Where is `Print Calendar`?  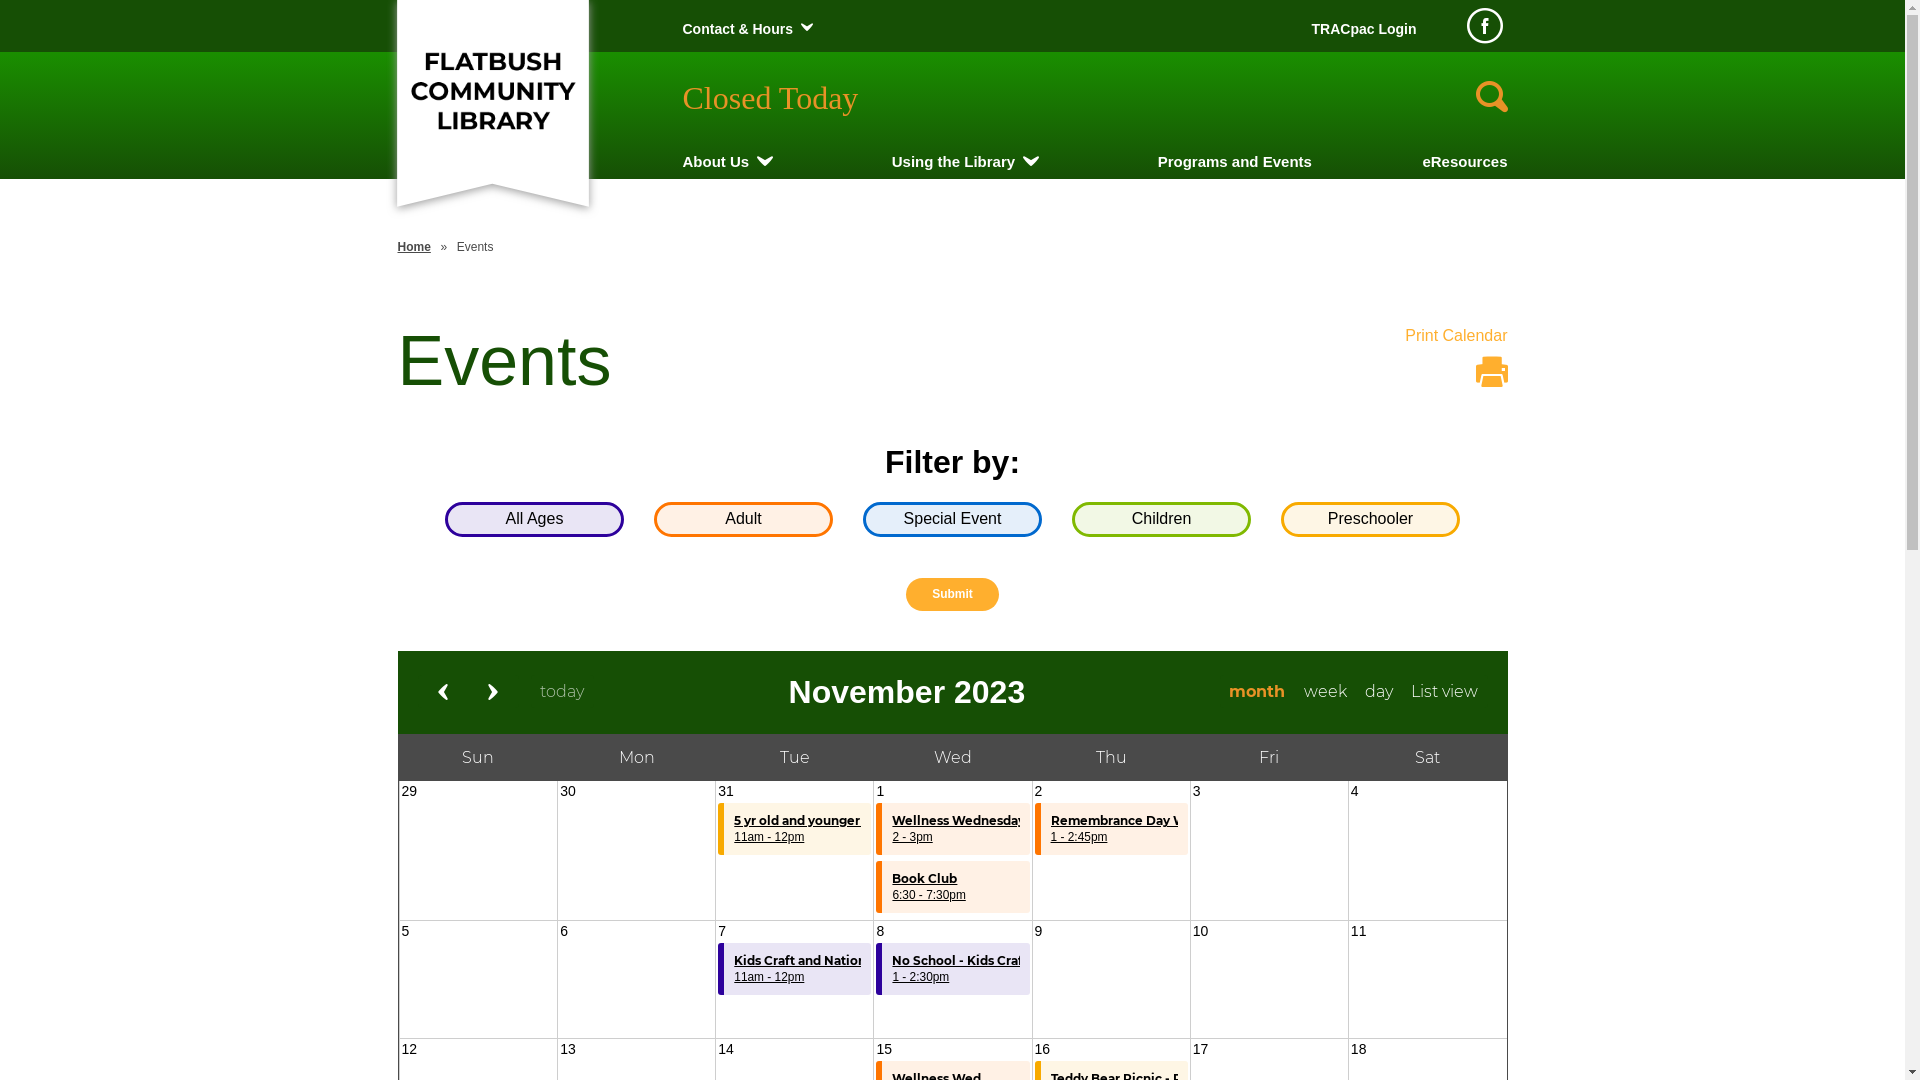 Print Calendar is located at coordinates (1456, 362).